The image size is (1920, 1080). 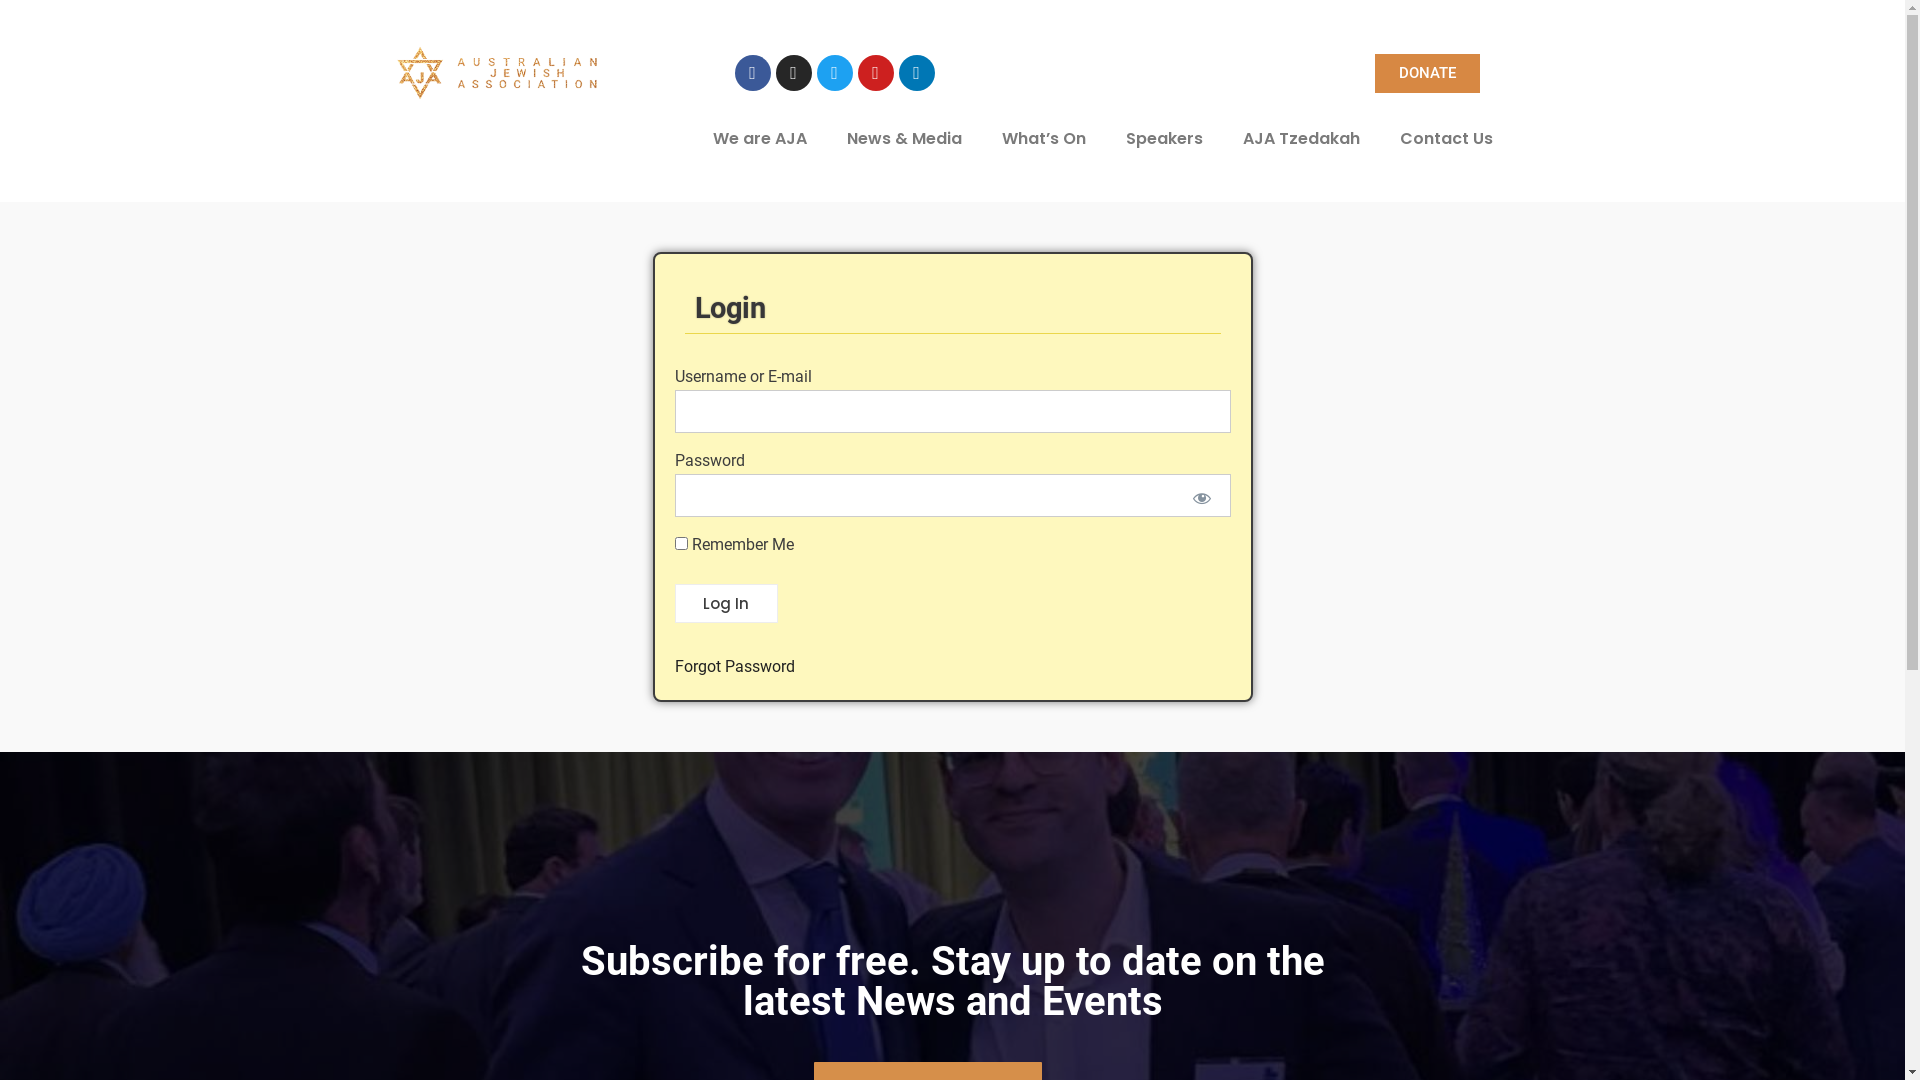 I want to click on Speakers, so click(x=1164, y=139).